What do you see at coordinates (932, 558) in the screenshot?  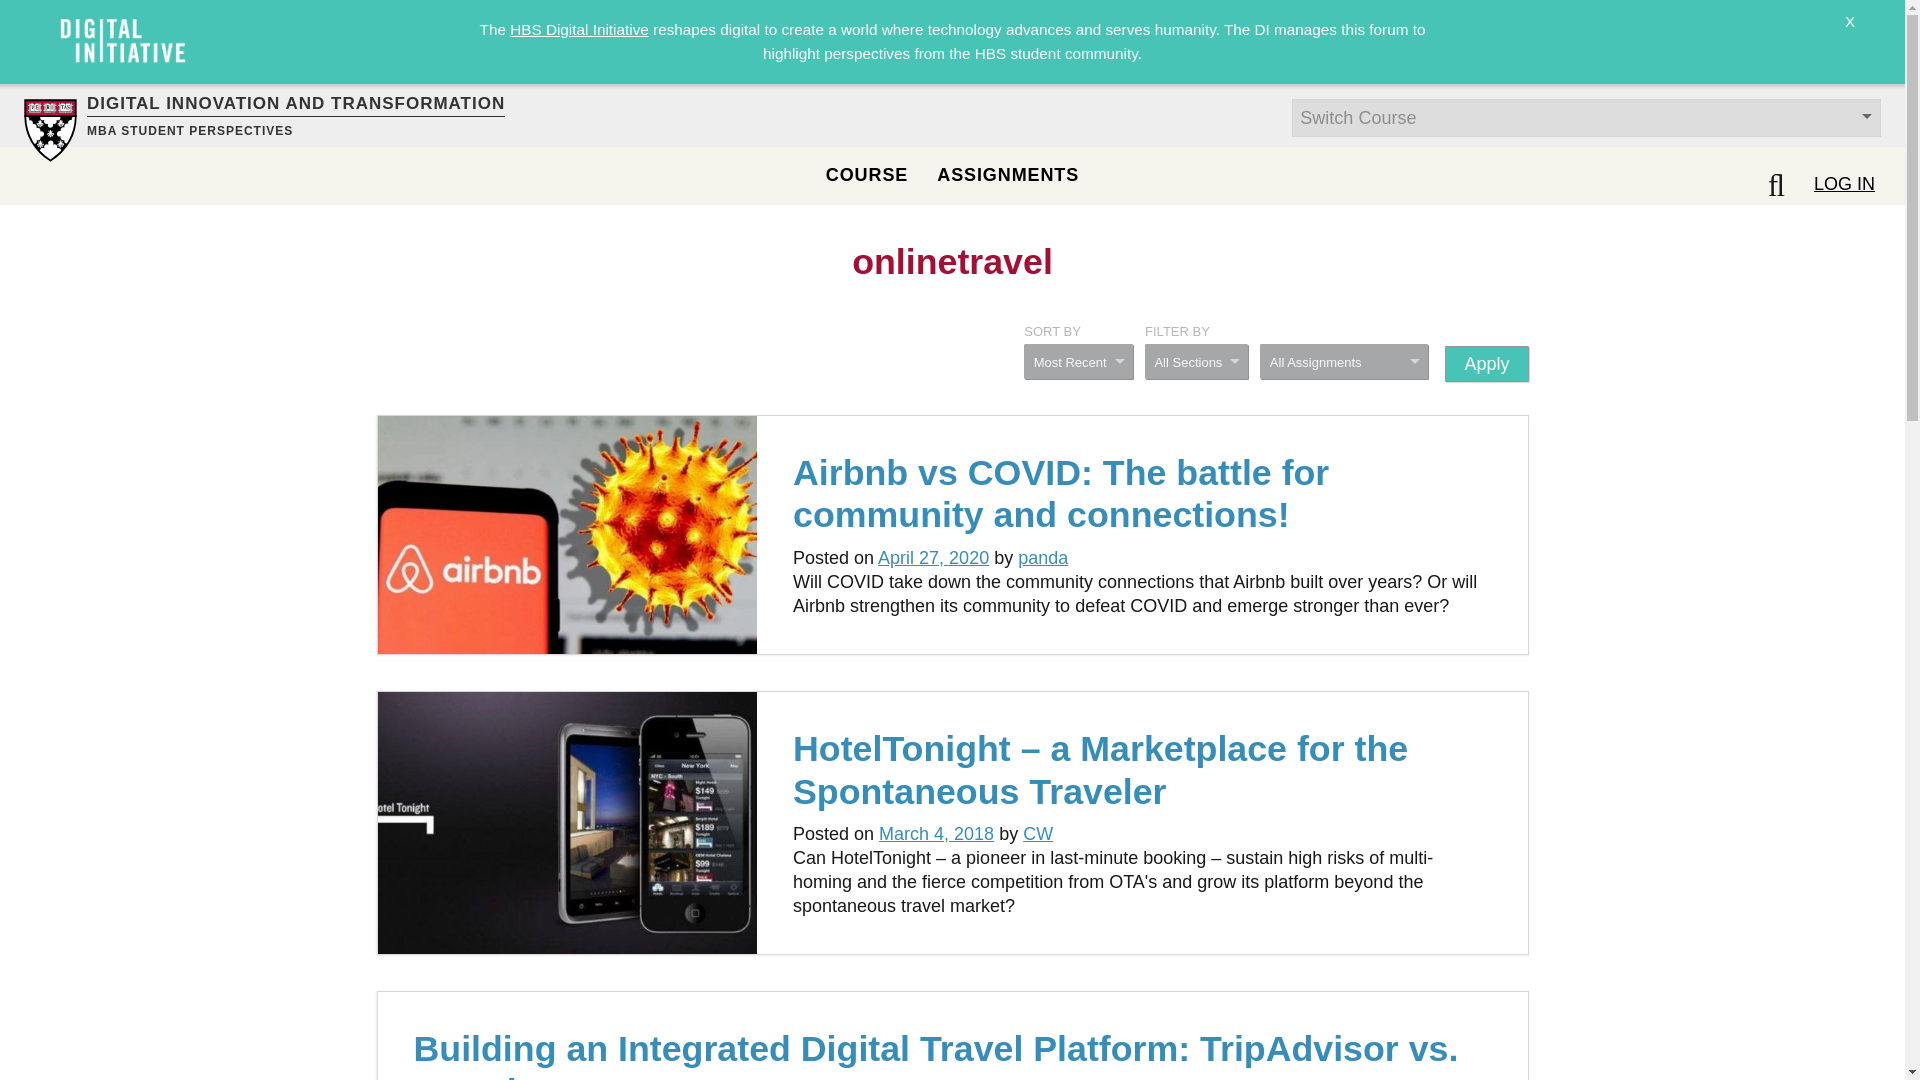 I see `April 27, 2020` at bounding box center [932, 558].